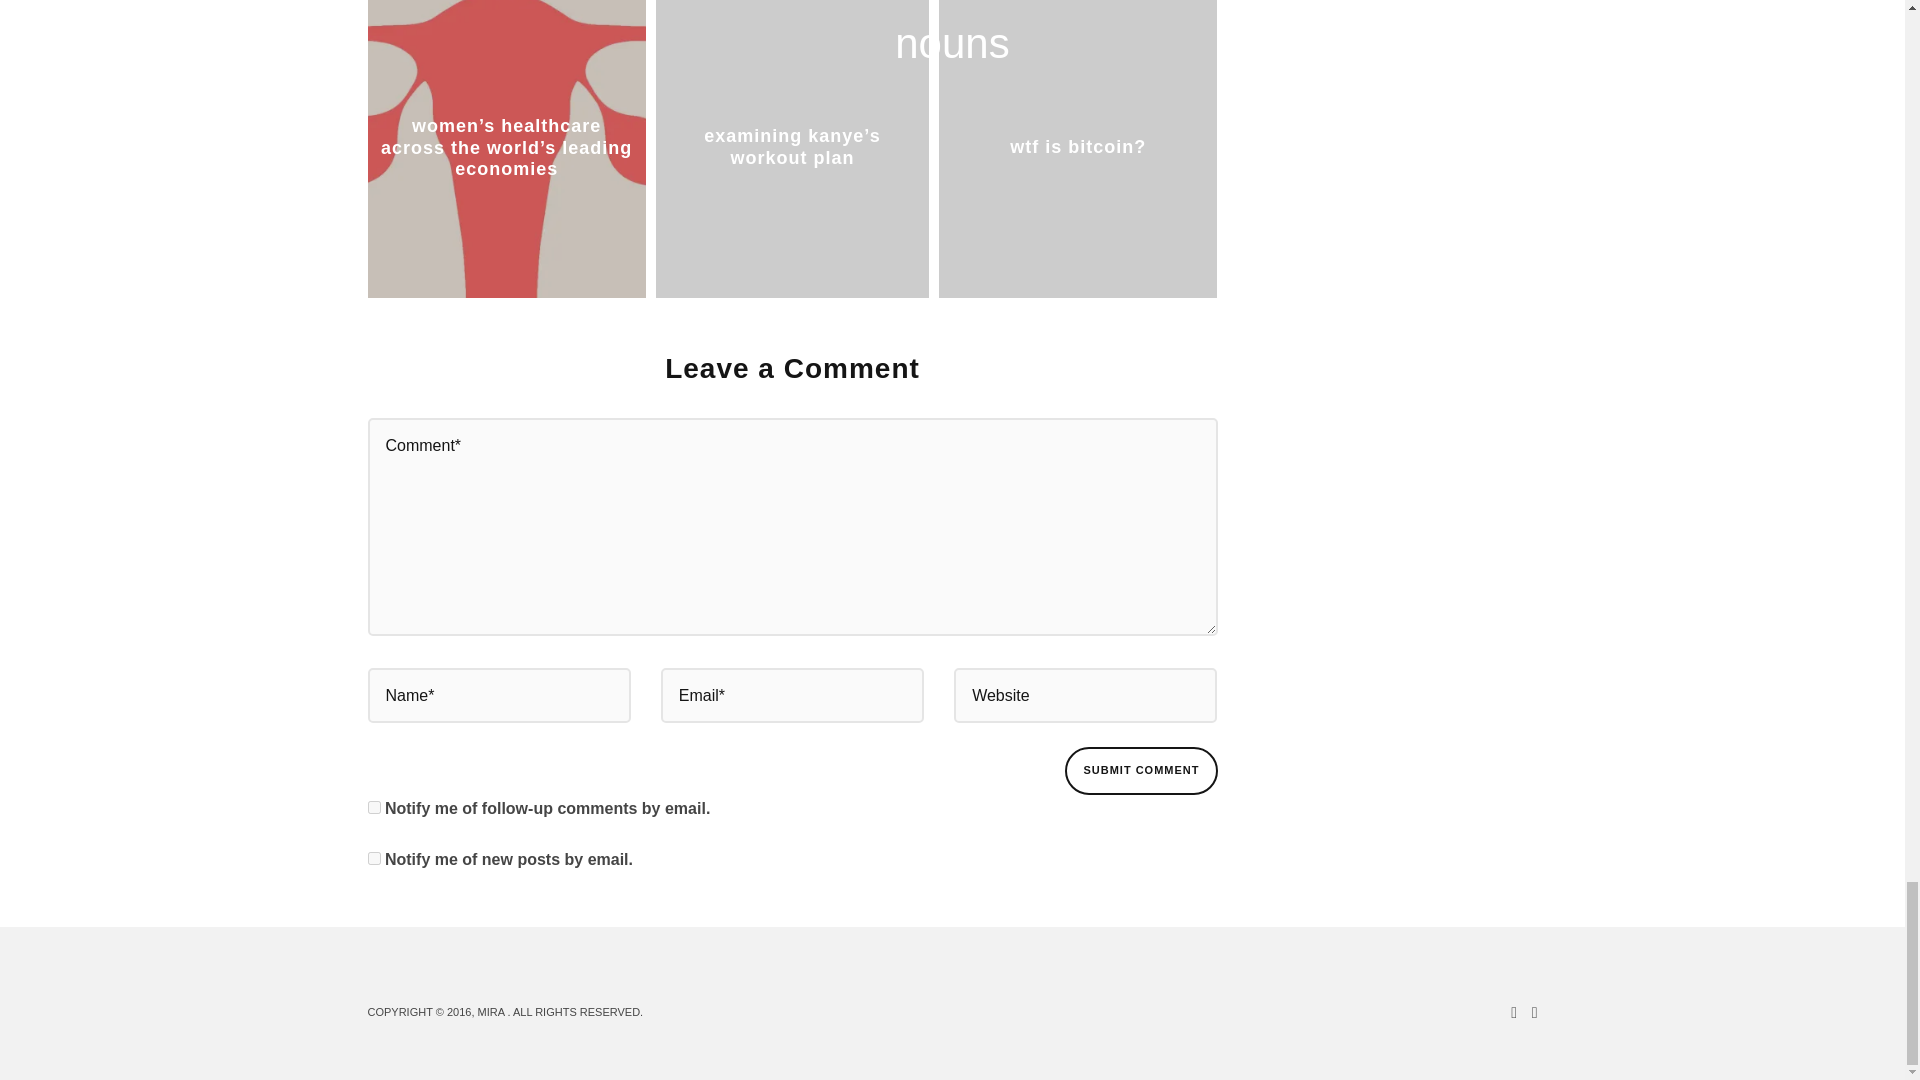 The image size is (1920, 1080). I want to click on subscribe, so click(374, 858).